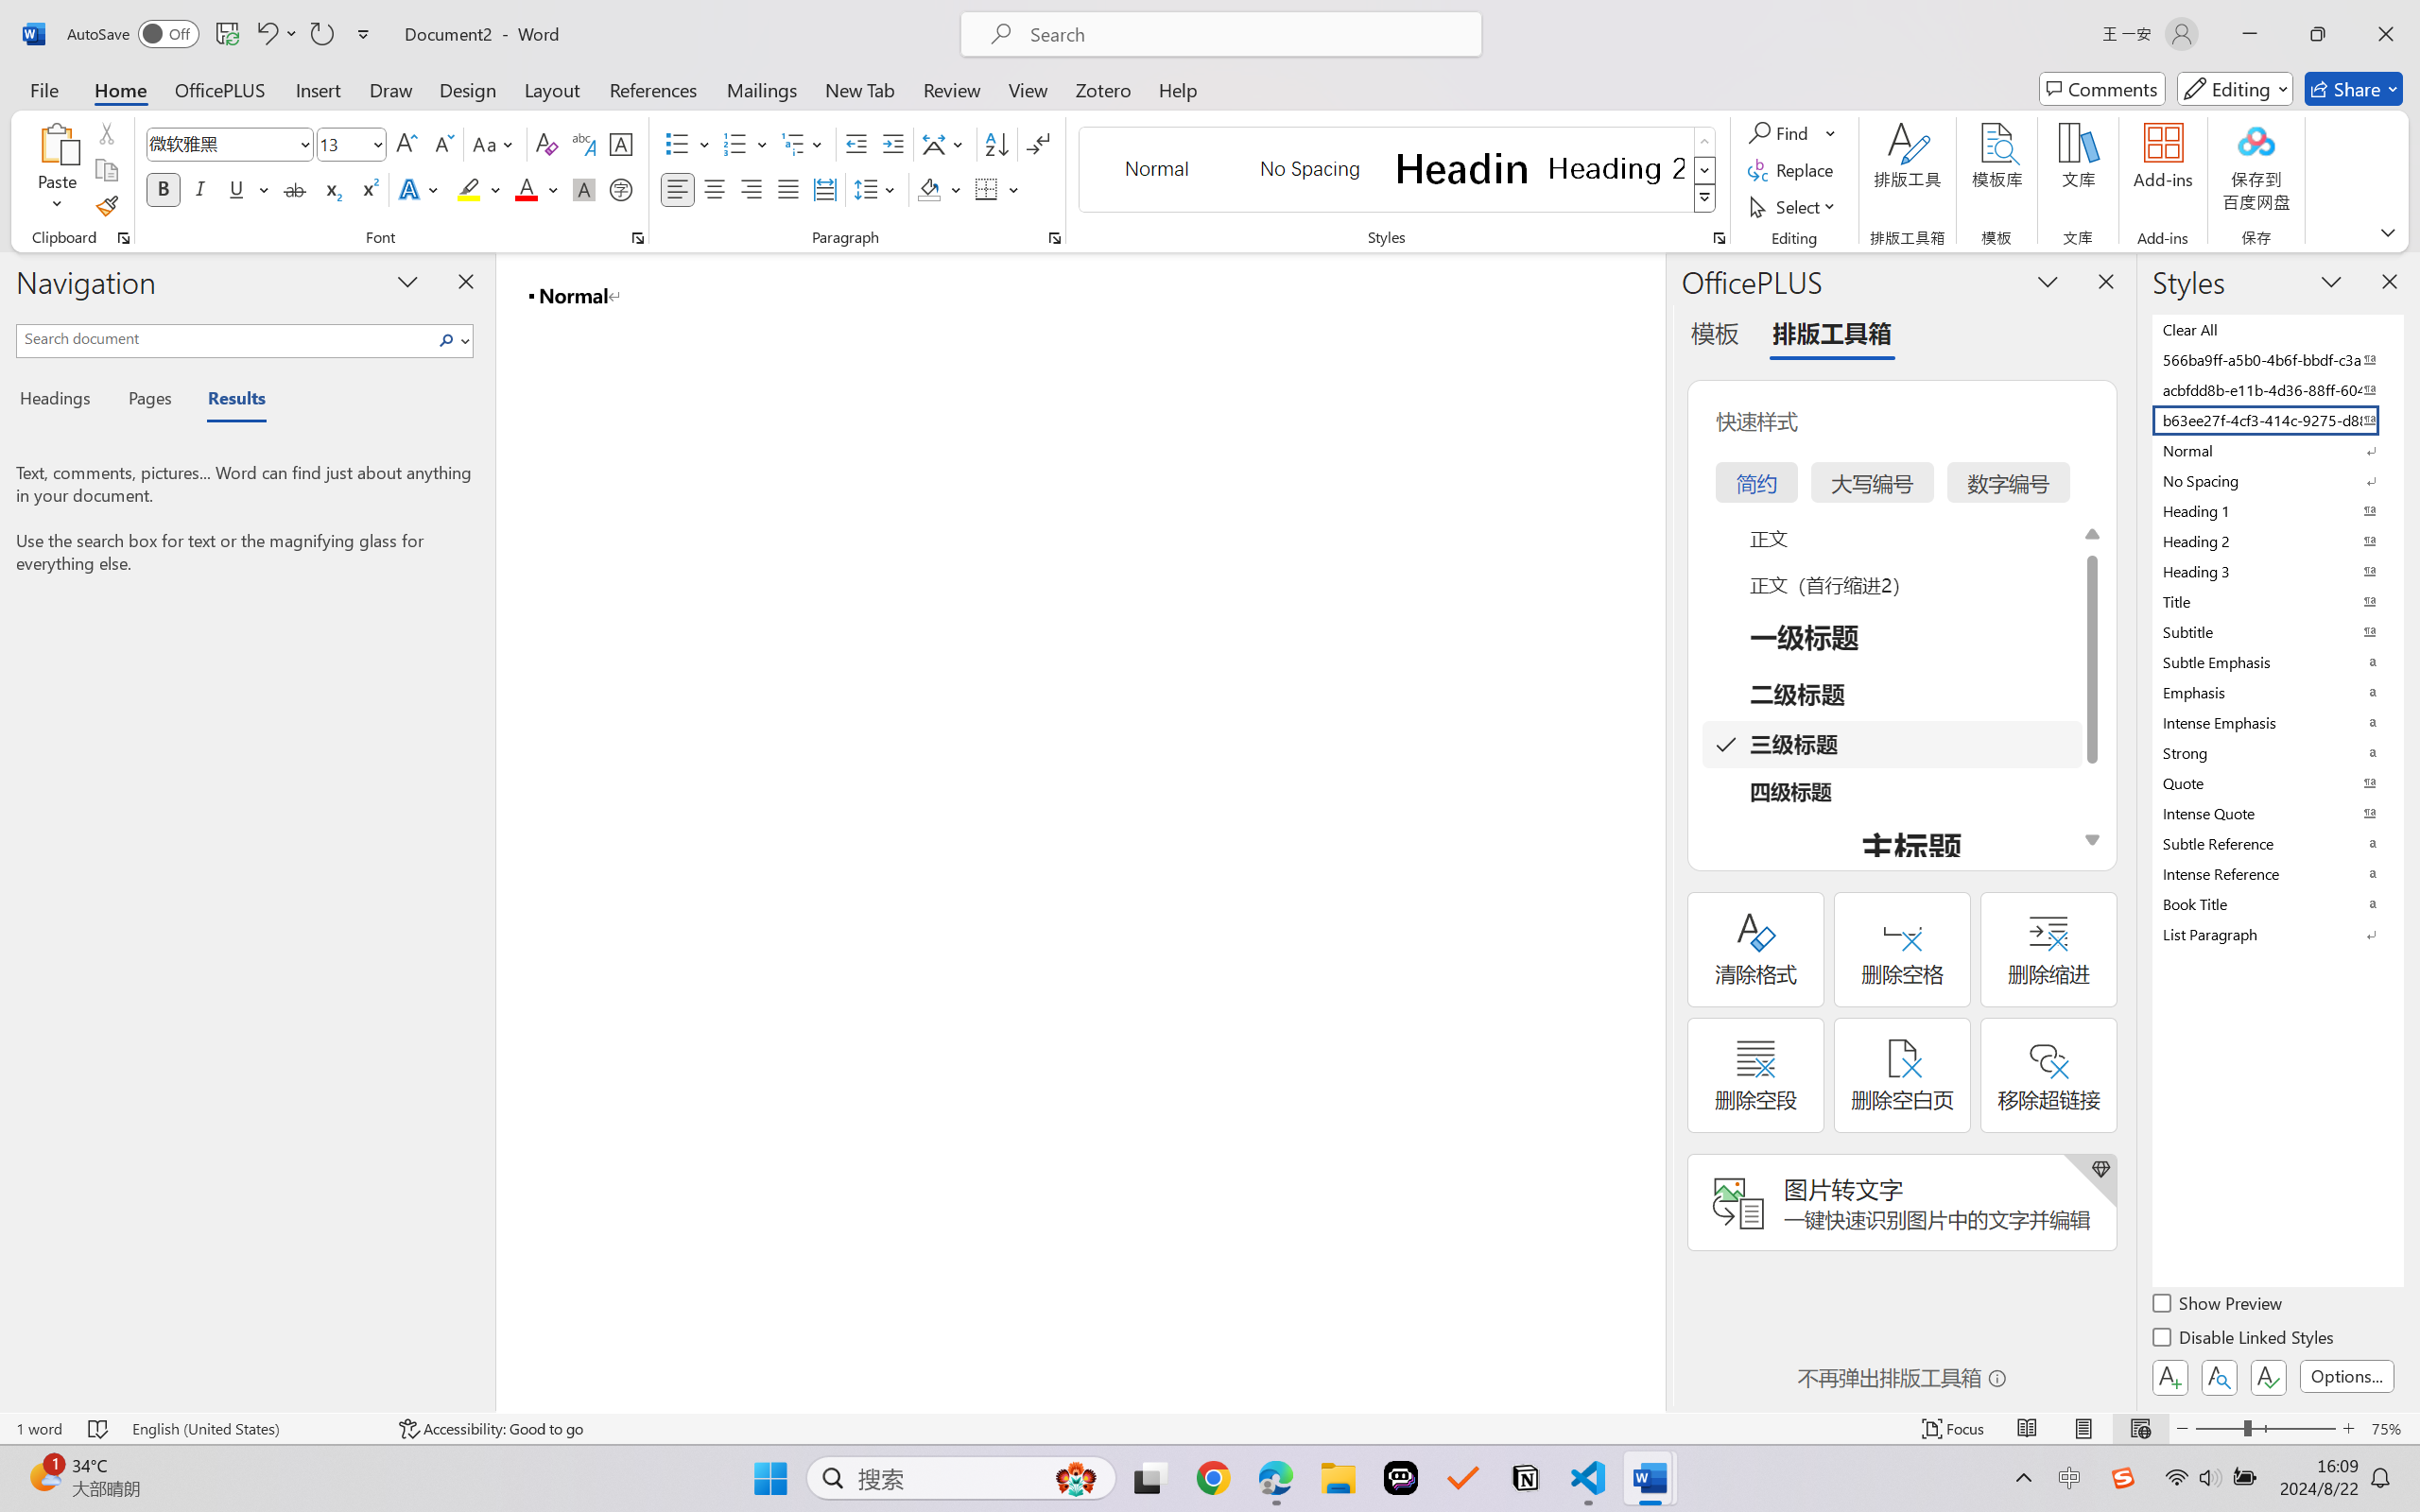 The image size is (2420, 1512). Describe the element at coordinates (62, 401) in the screenshot. I see `Headings` at that location.